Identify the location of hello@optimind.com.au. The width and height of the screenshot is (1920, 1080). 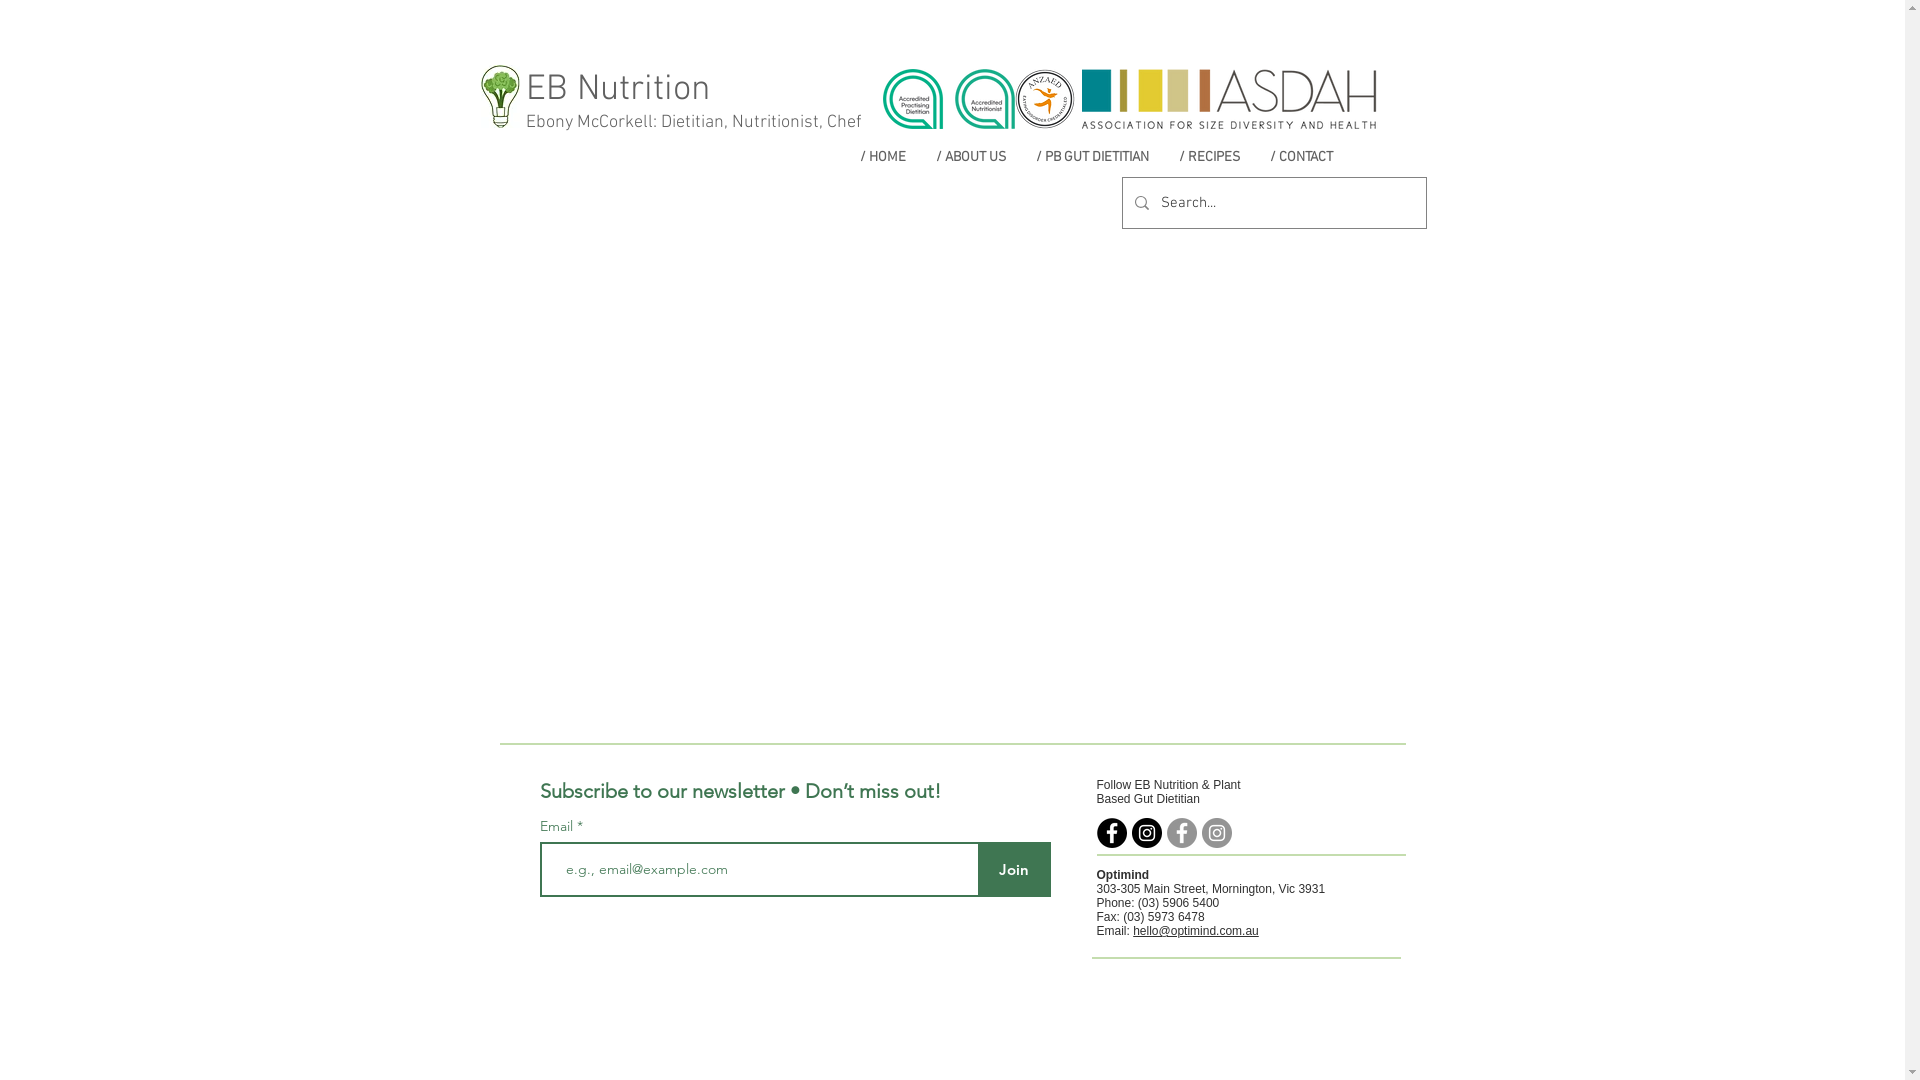
(1196, 931).